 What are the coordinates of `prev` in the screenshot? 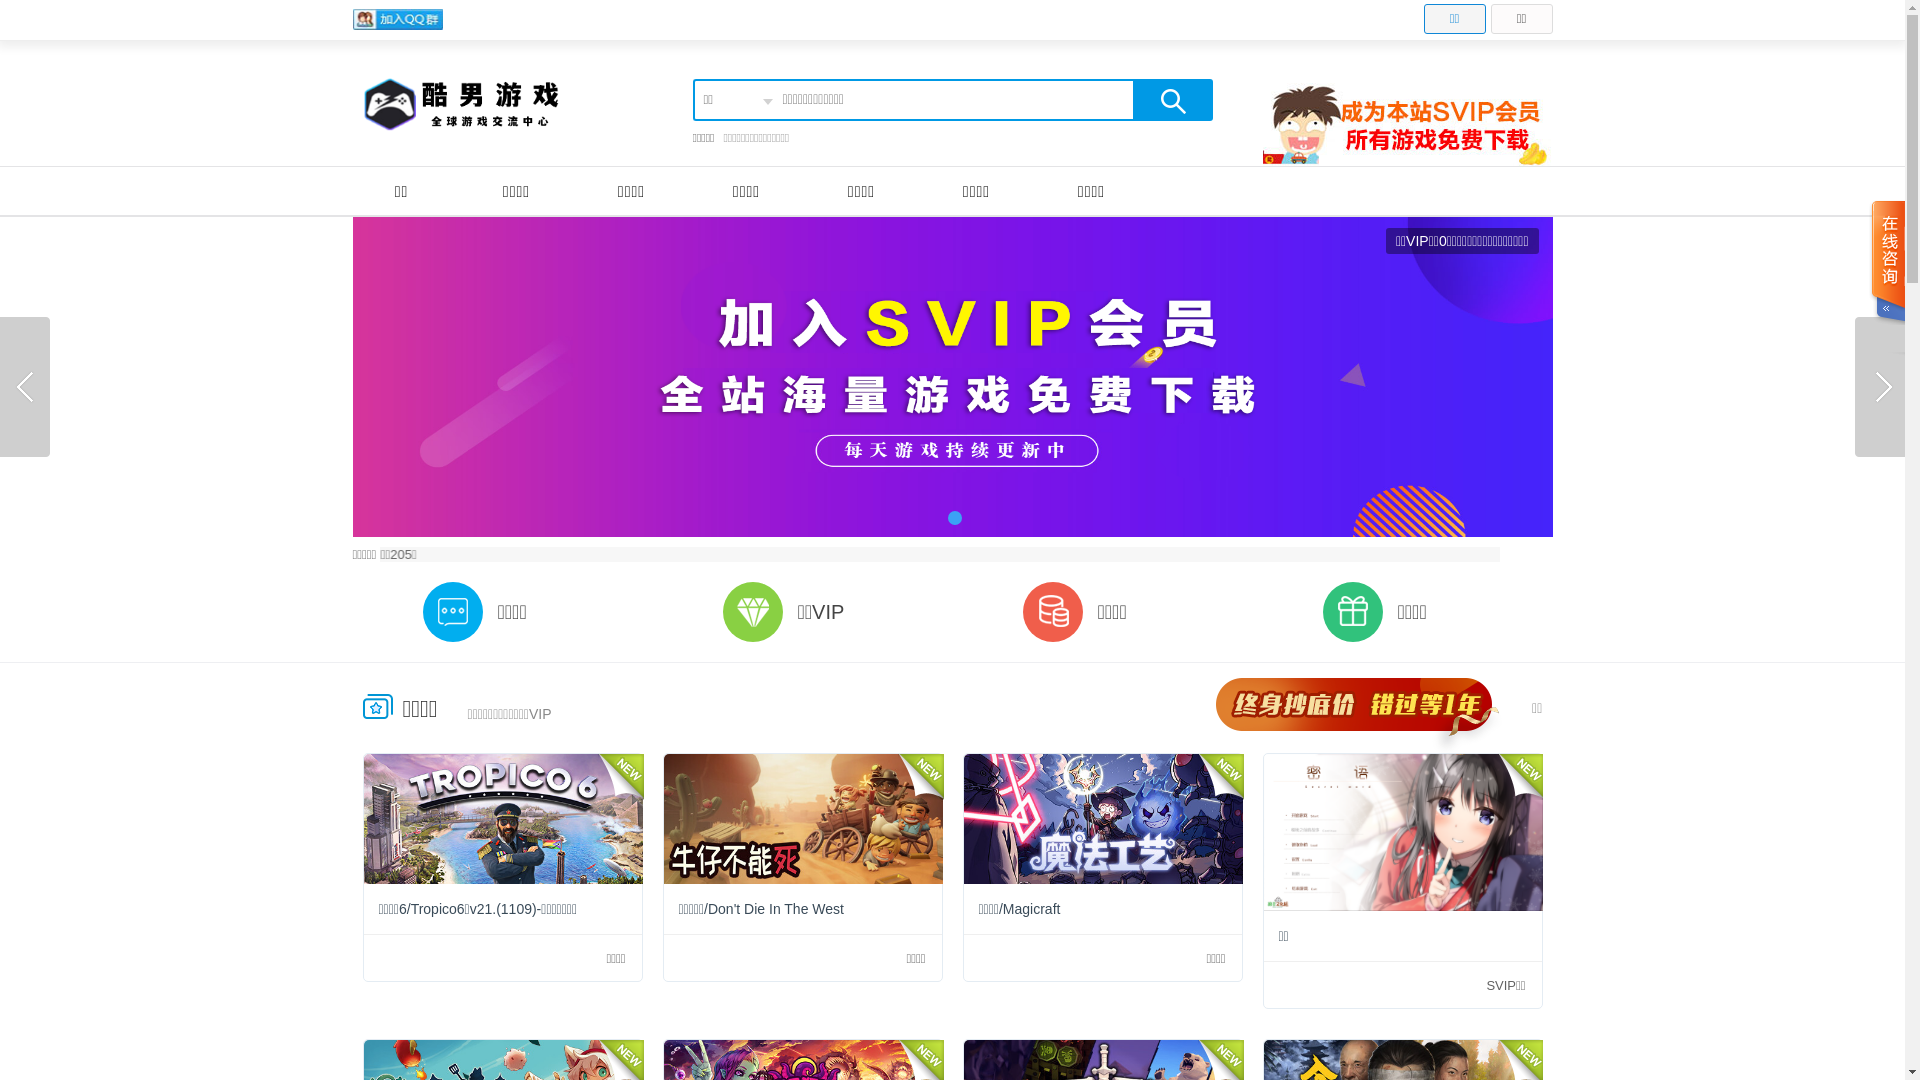 It's located at (25, 387).